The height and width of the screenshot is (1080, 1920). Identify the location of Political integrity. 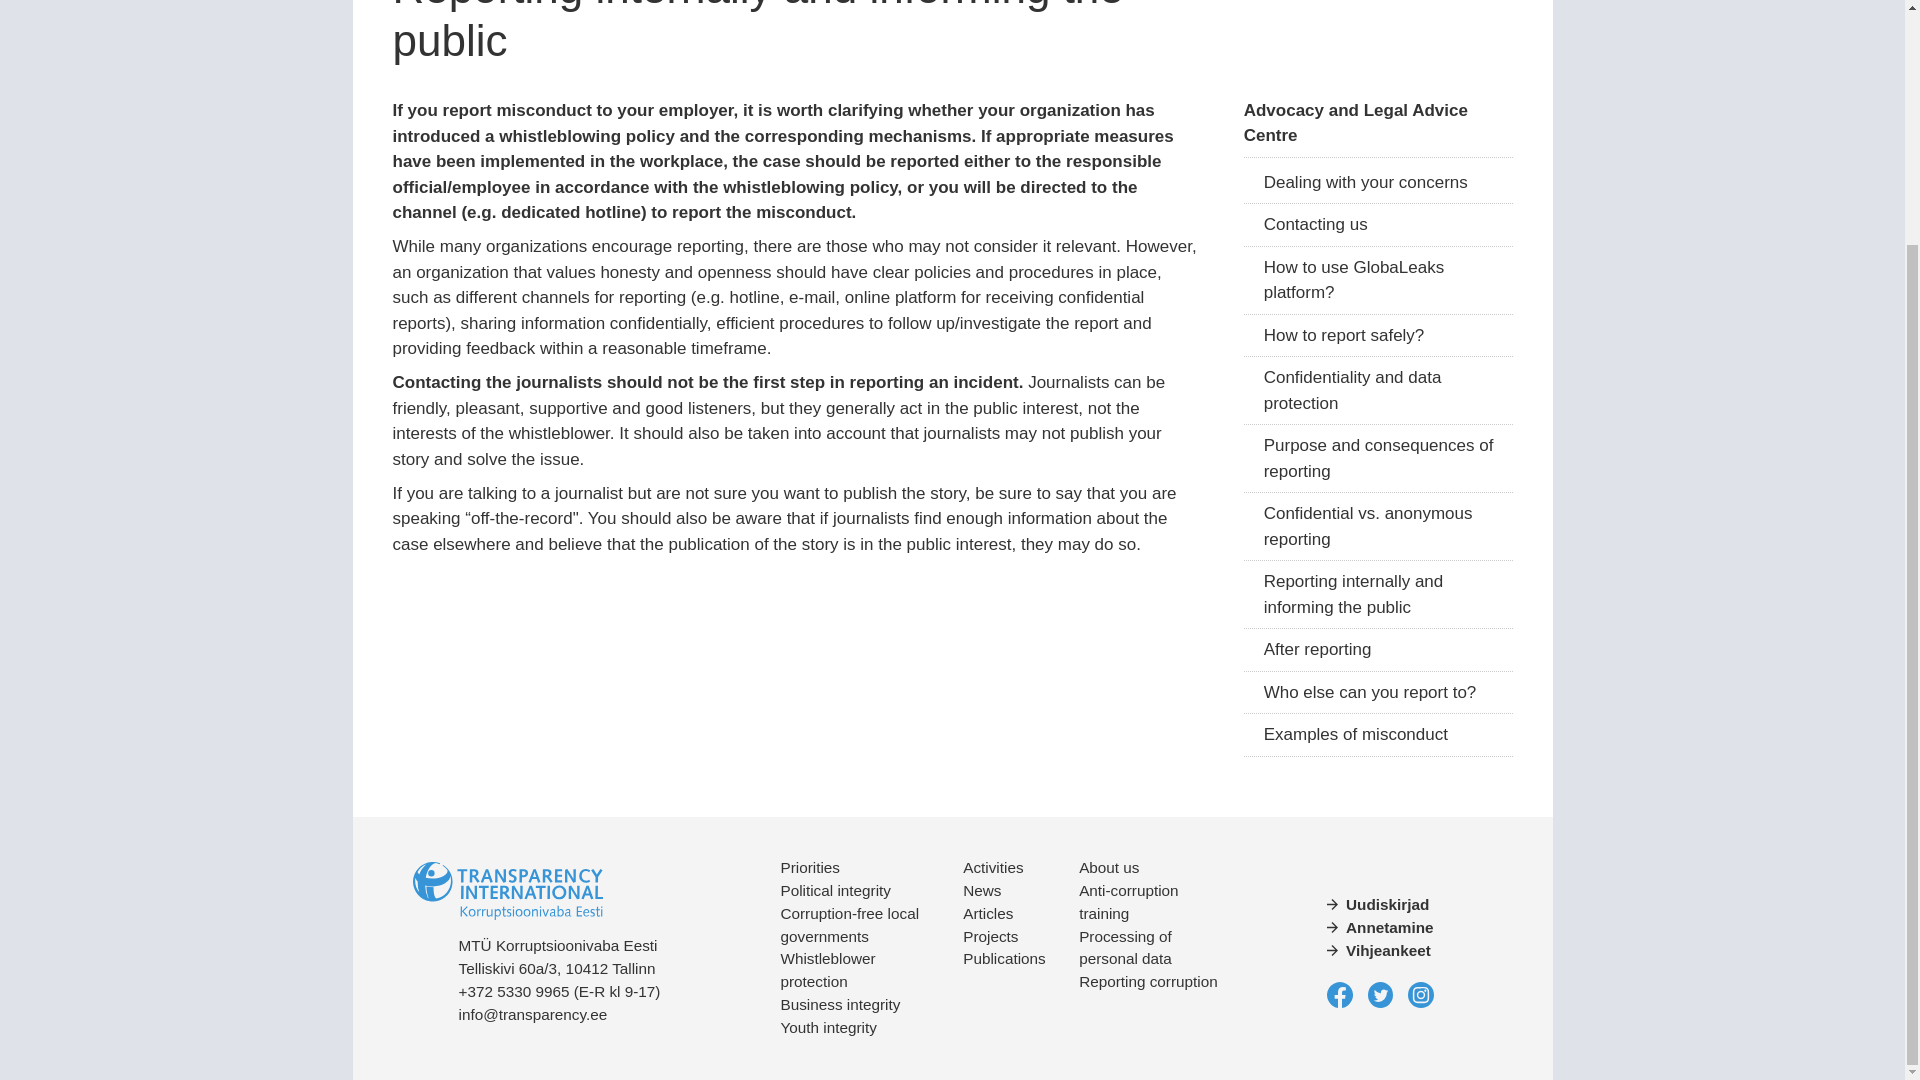
(834, 890).